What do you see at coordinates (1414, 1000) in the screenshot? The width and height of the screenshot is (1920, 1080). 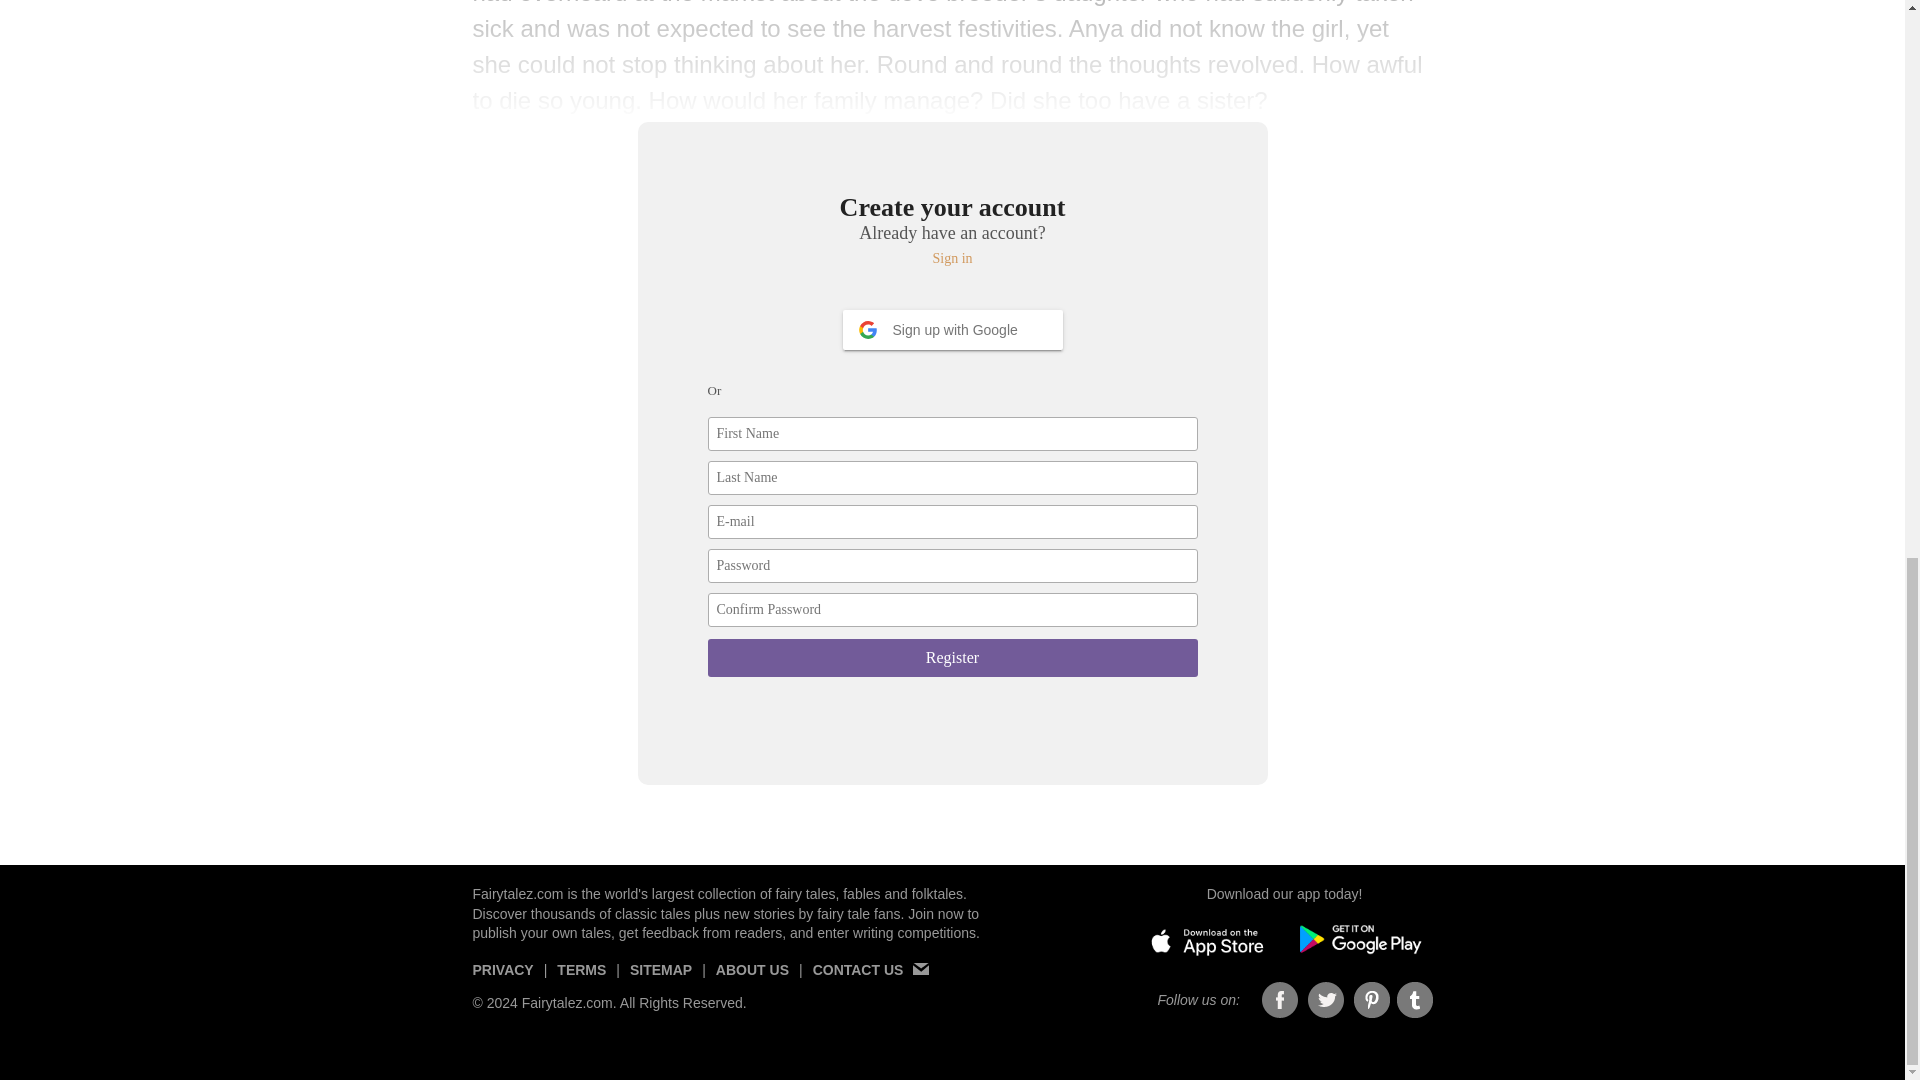 I see `Follow us on Tumblr` at bounding box center [1414, 1000].